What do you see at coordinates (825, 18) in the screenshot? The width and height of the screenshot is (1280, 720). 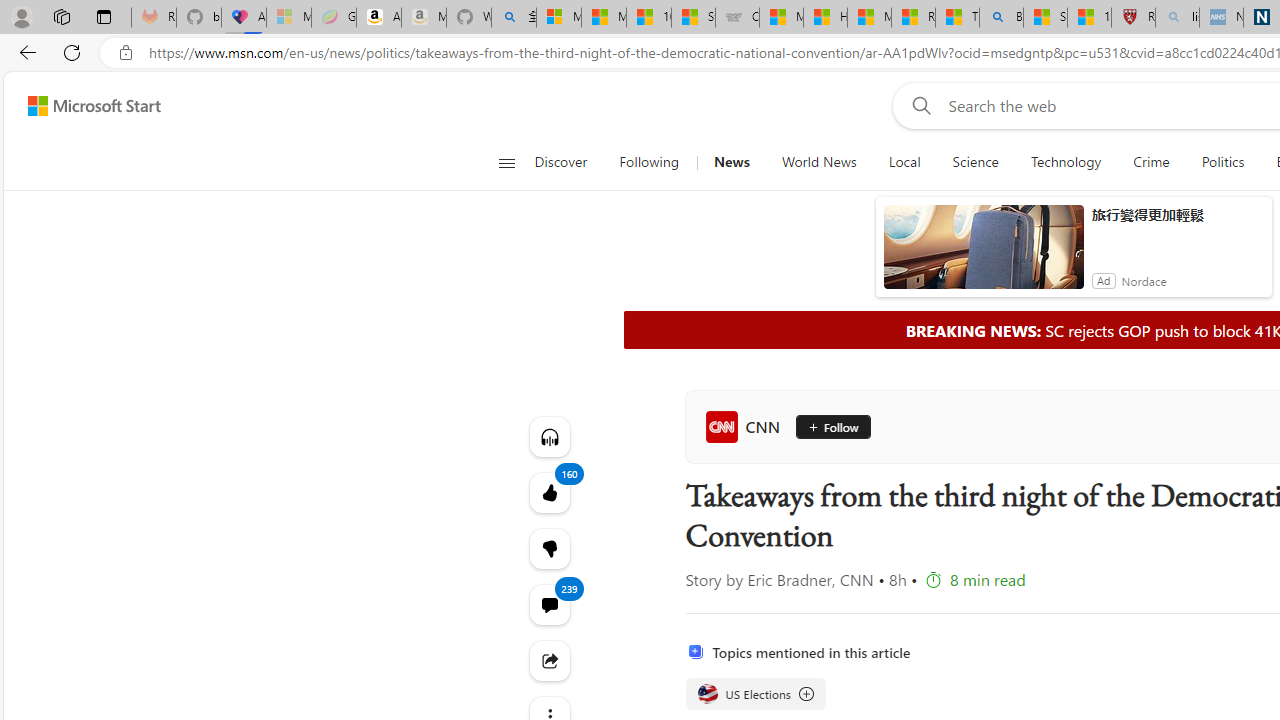 I see `How I Got Rid of Microsoft Edge's Unnecessary Features` at bounding box center [825, 18].